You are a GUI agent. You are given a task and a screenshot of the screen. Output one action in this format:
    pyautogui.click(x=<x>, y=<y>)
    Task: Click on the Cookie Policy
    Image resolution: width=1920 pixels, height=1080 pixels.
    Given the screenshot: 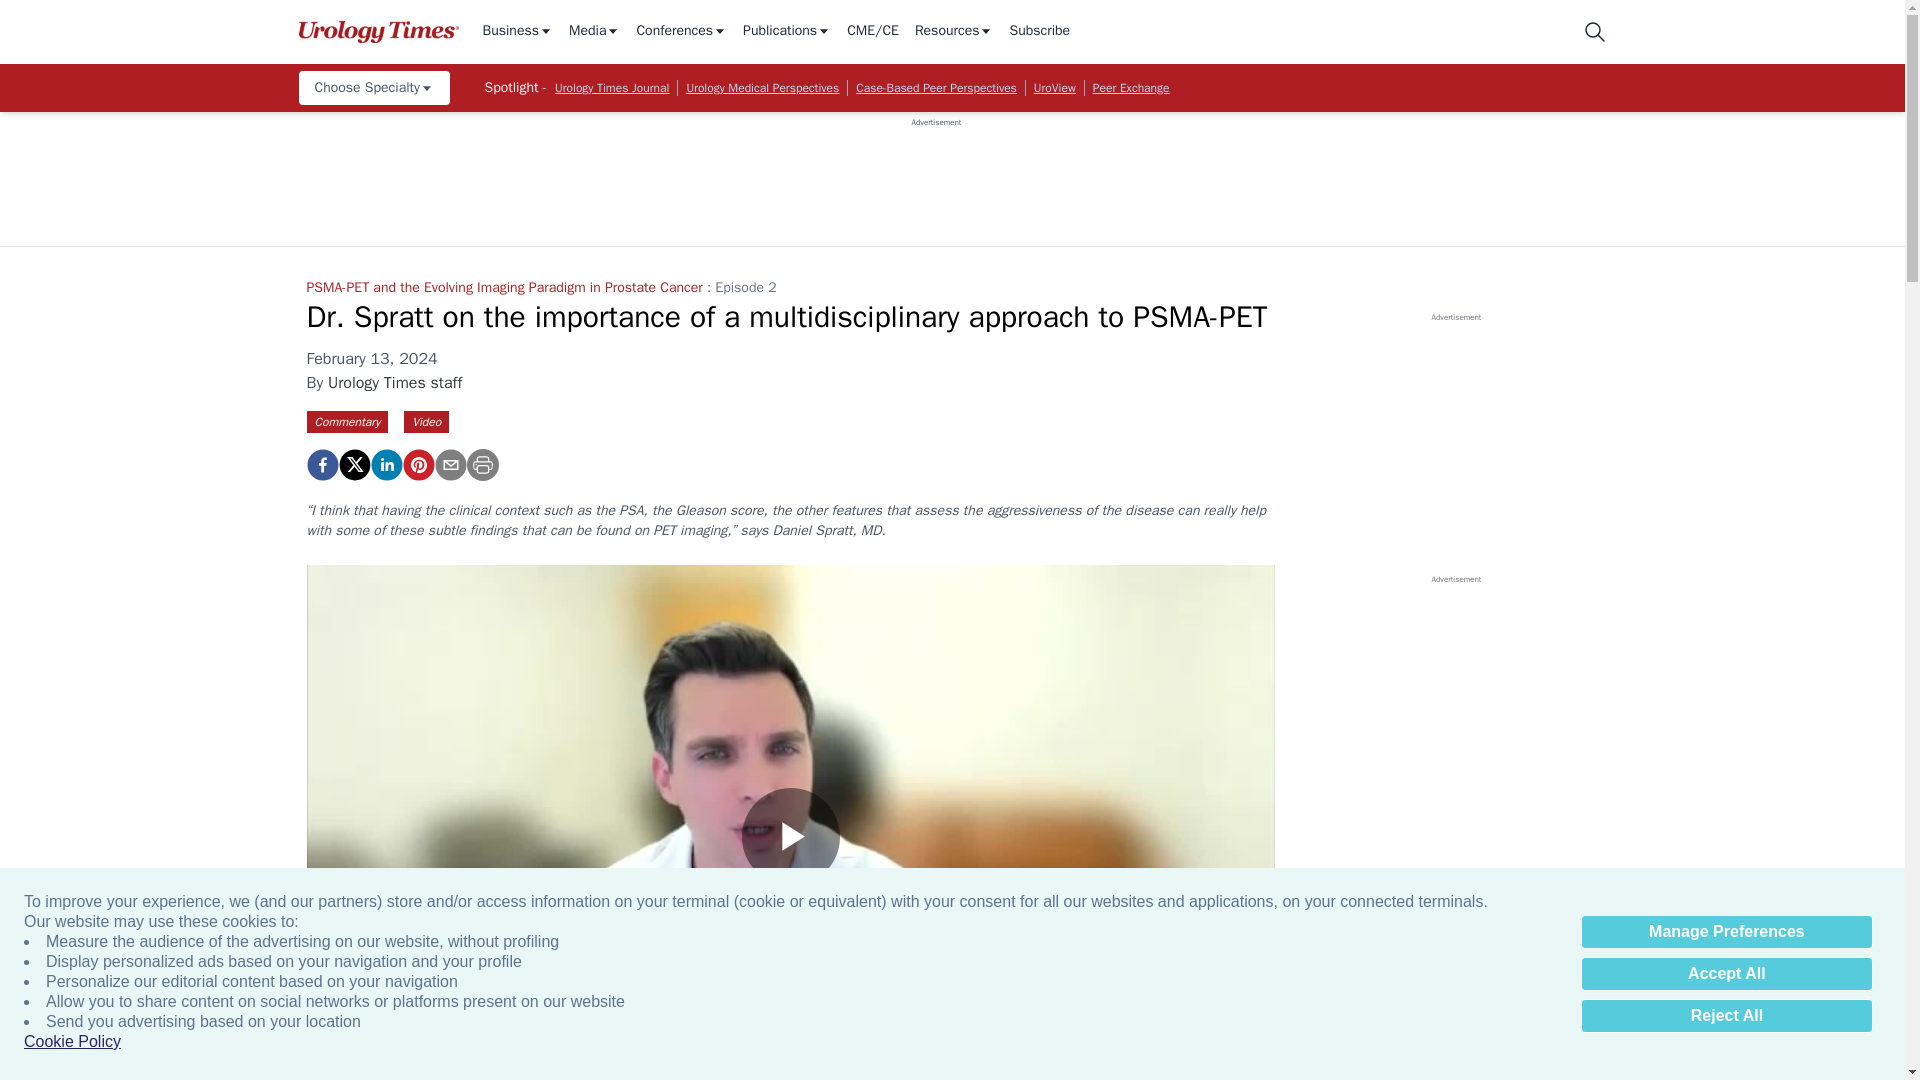 What is the action you would take?
    pyautogui.click(x=72, y=1042)
    